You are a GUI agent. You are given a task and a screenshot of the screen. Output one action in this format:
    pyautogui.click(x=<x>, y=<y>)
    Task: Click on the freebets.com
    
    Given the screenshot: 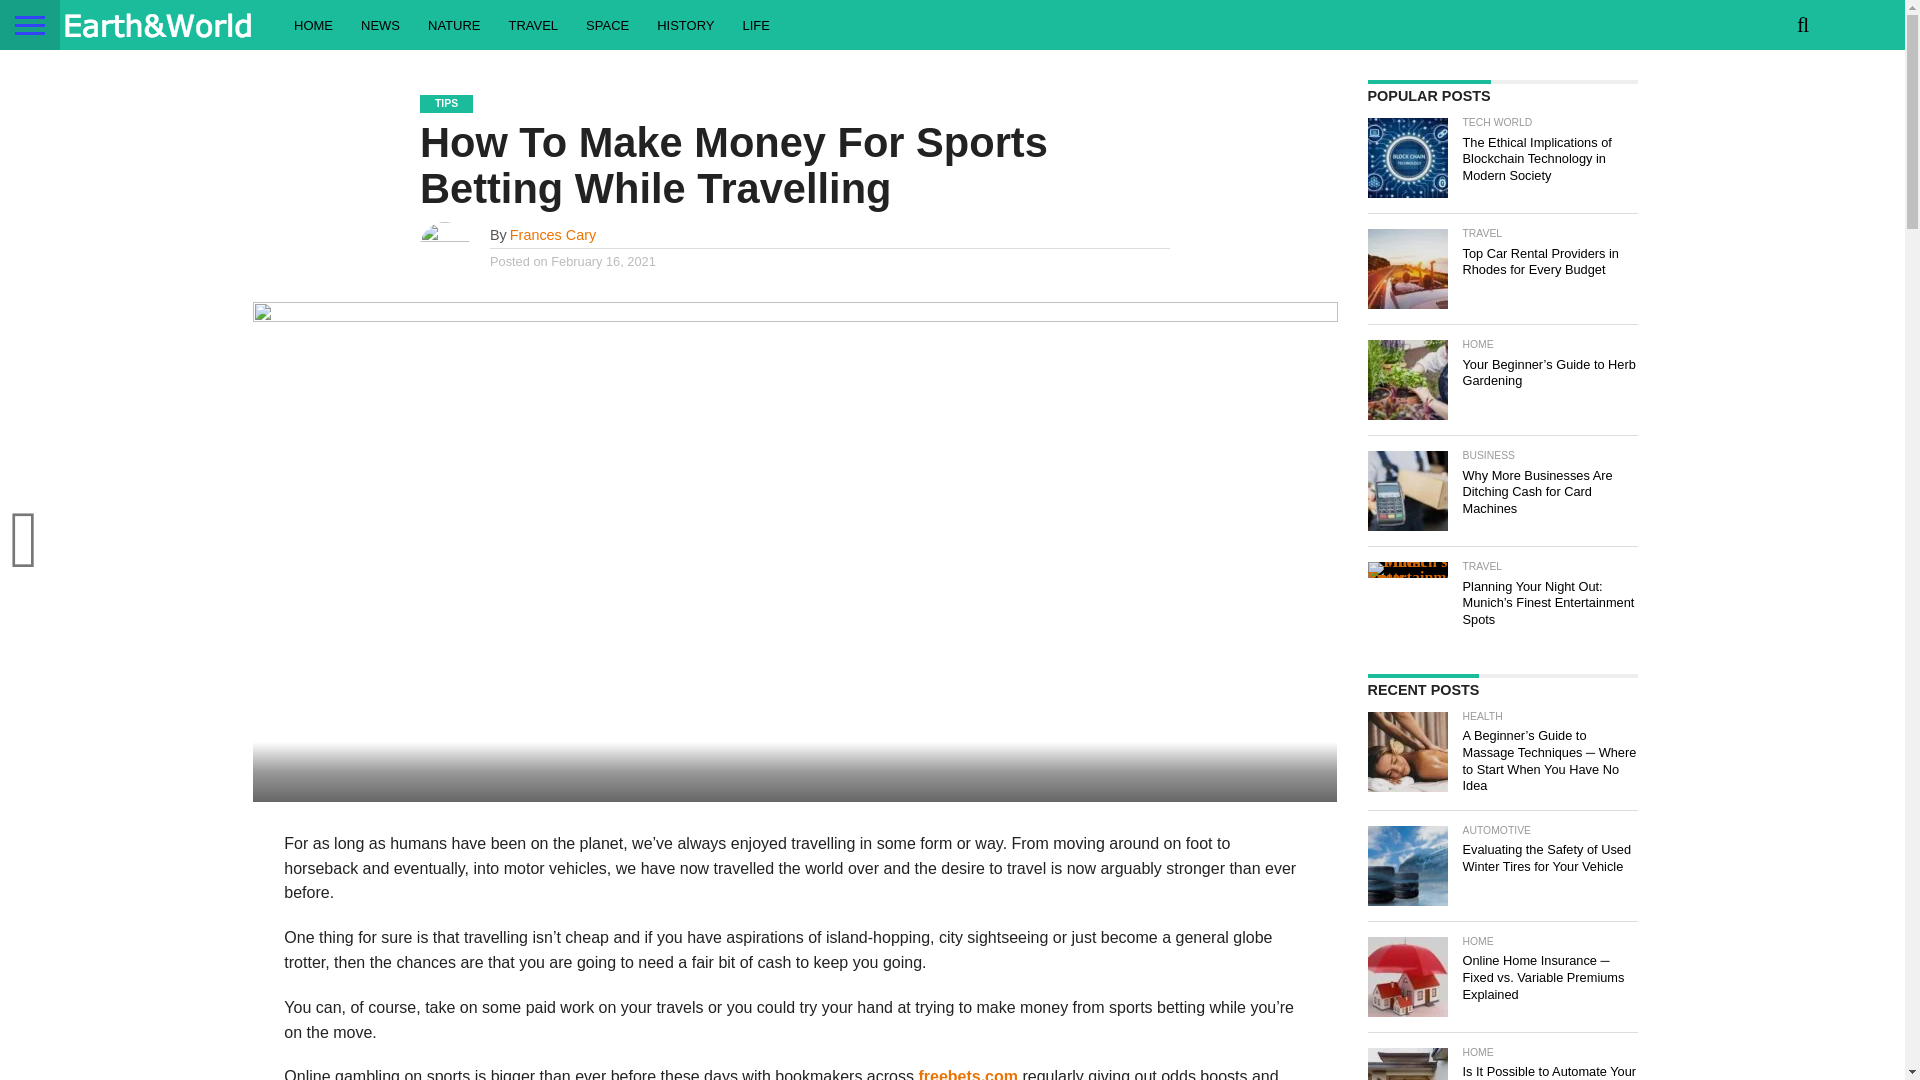 What is the action you would take?
    pyautogui.click(x=967, y=1074)
    